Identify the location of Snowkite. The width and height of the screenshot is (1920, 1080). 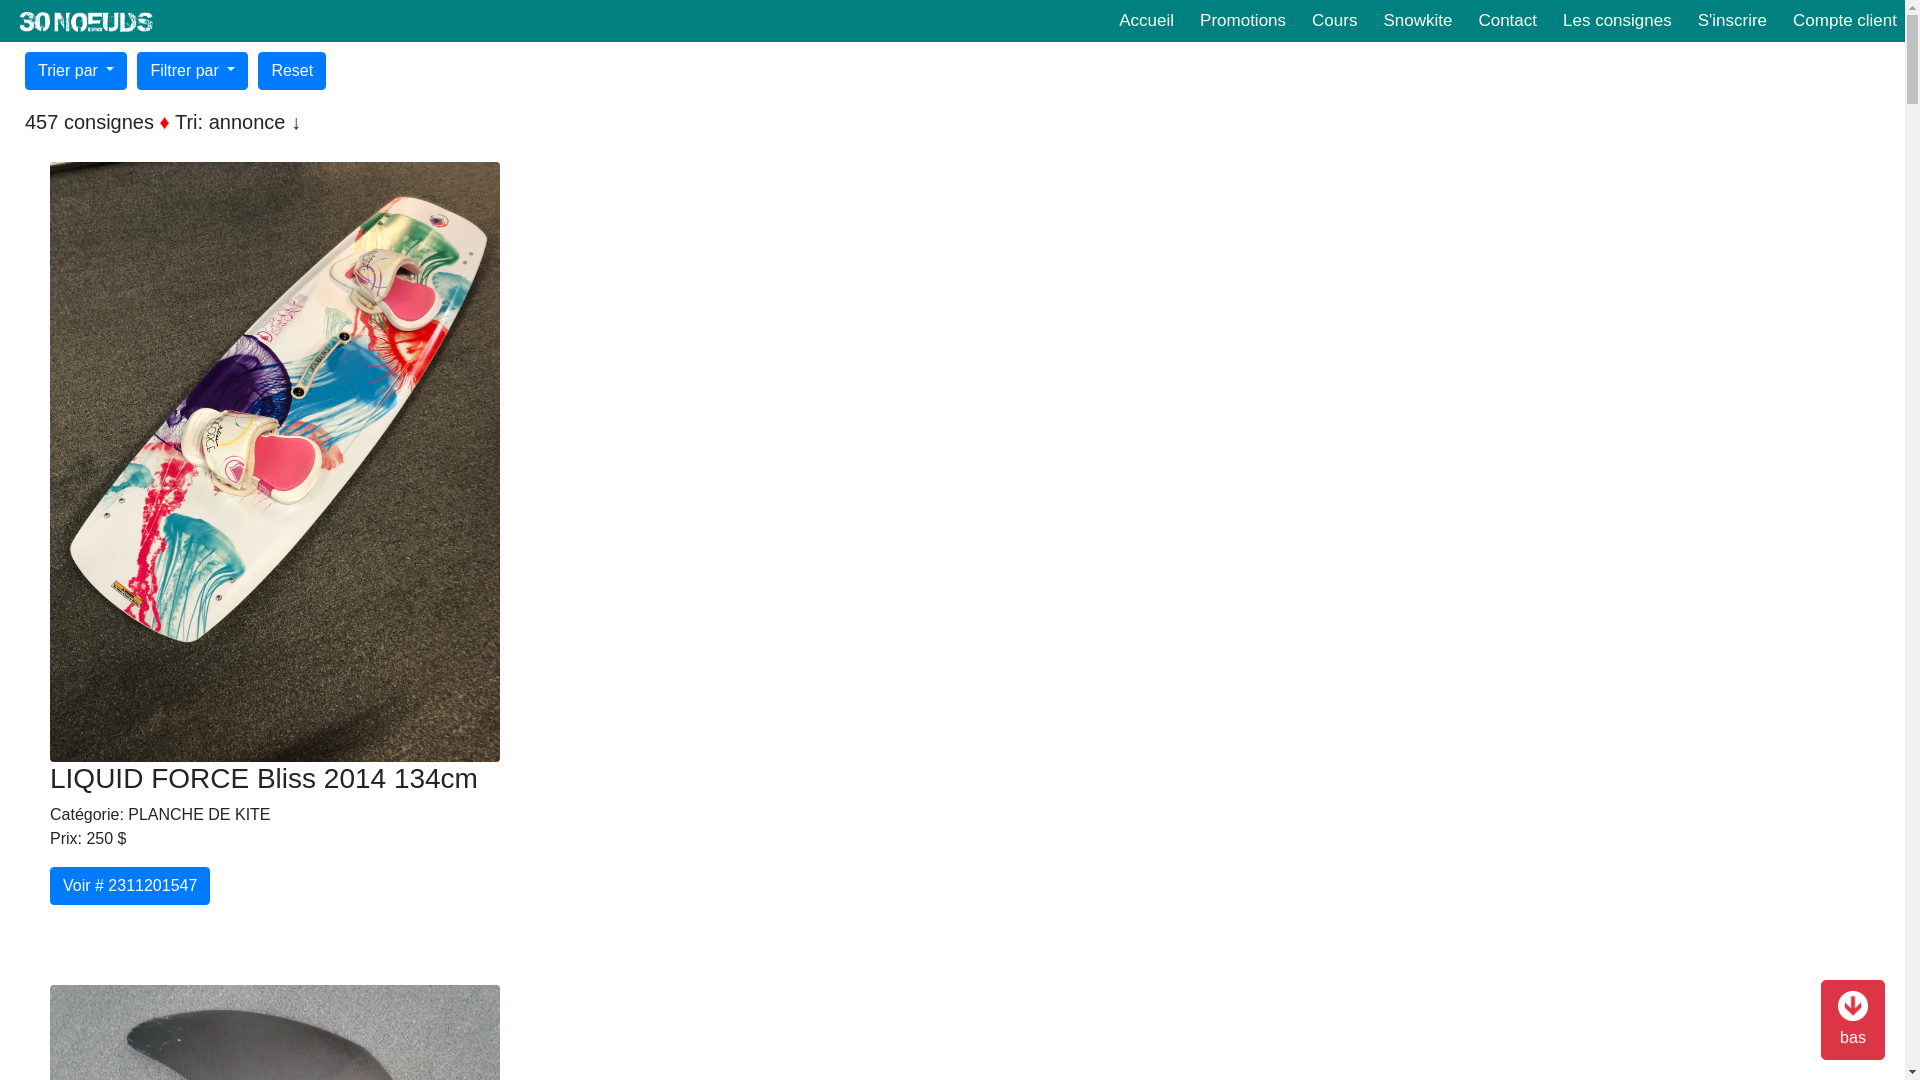
(1418, 21).